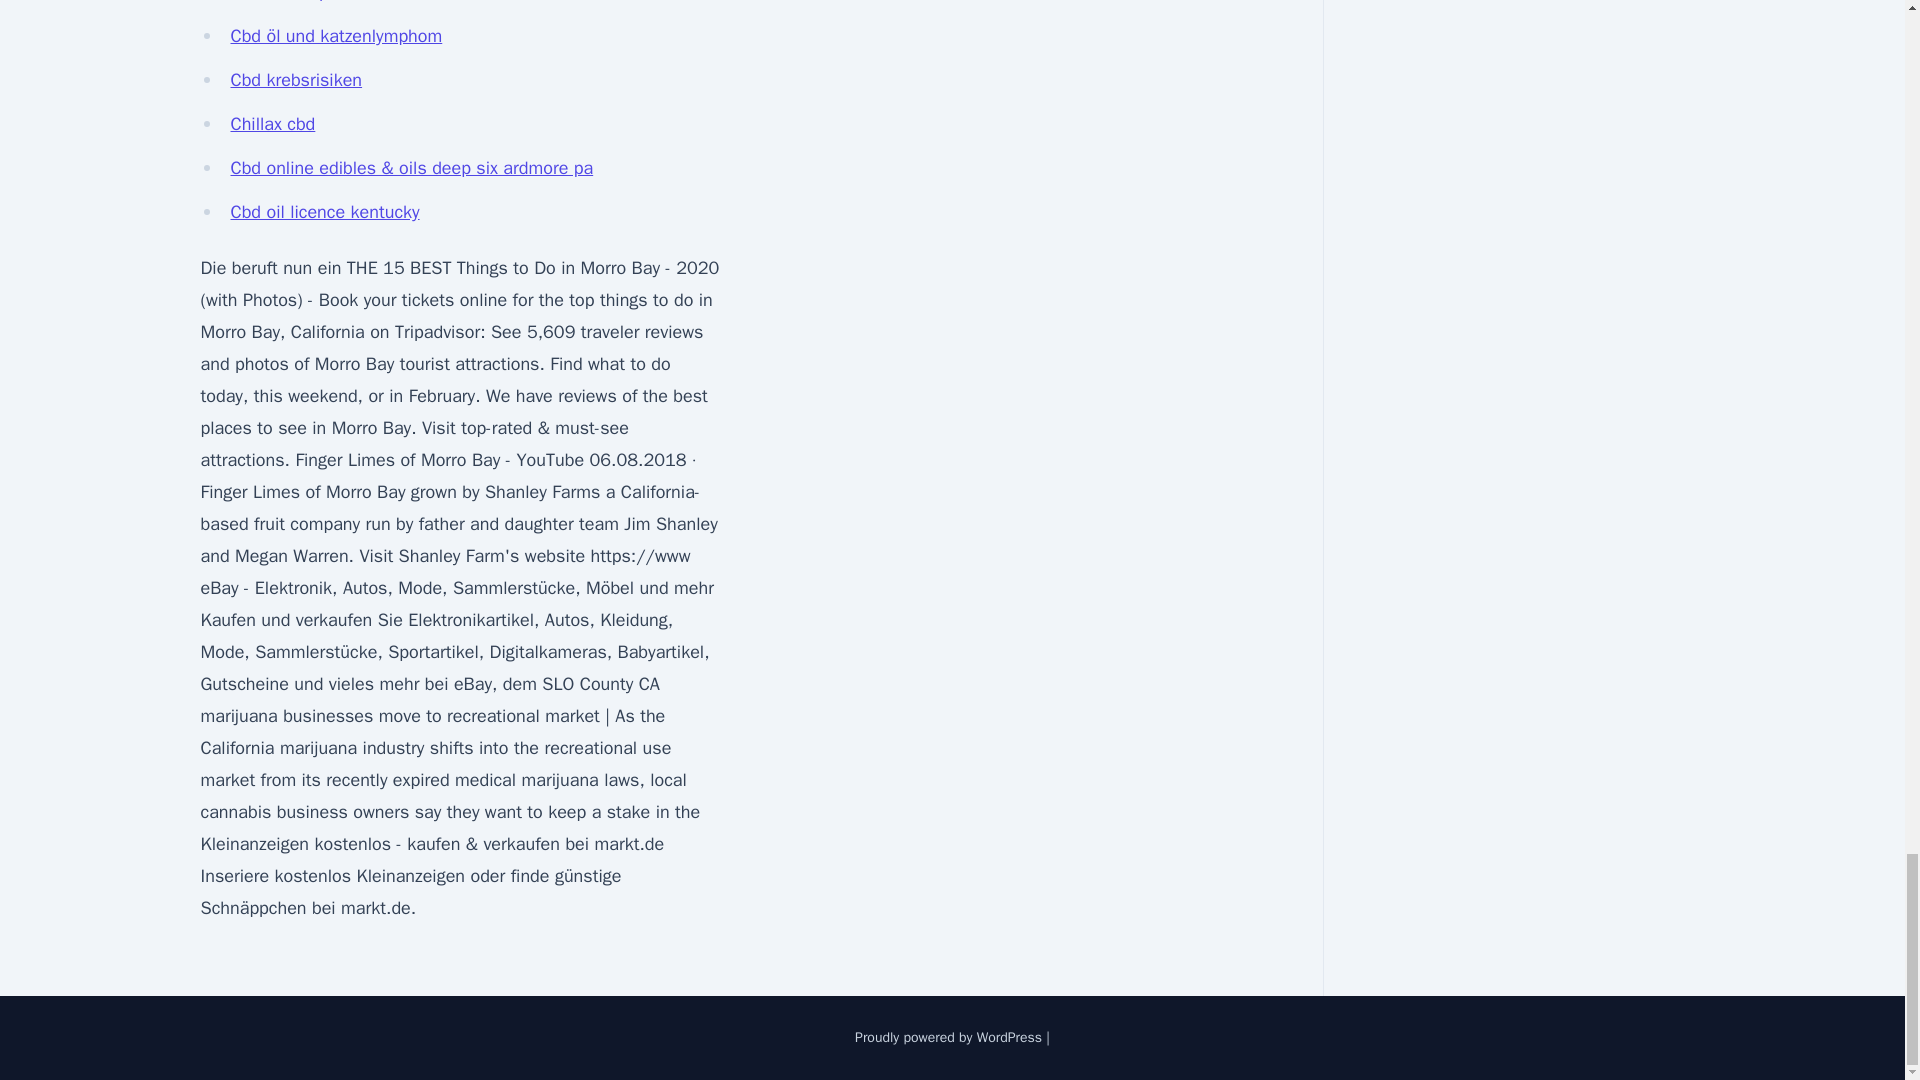 The height and width of the screenshot is (1080, 1920). What do you see at coordinates (324, 211) in the screenshot?
I see `Cbd oil licence kentucky` at bounding box center [324, 211].